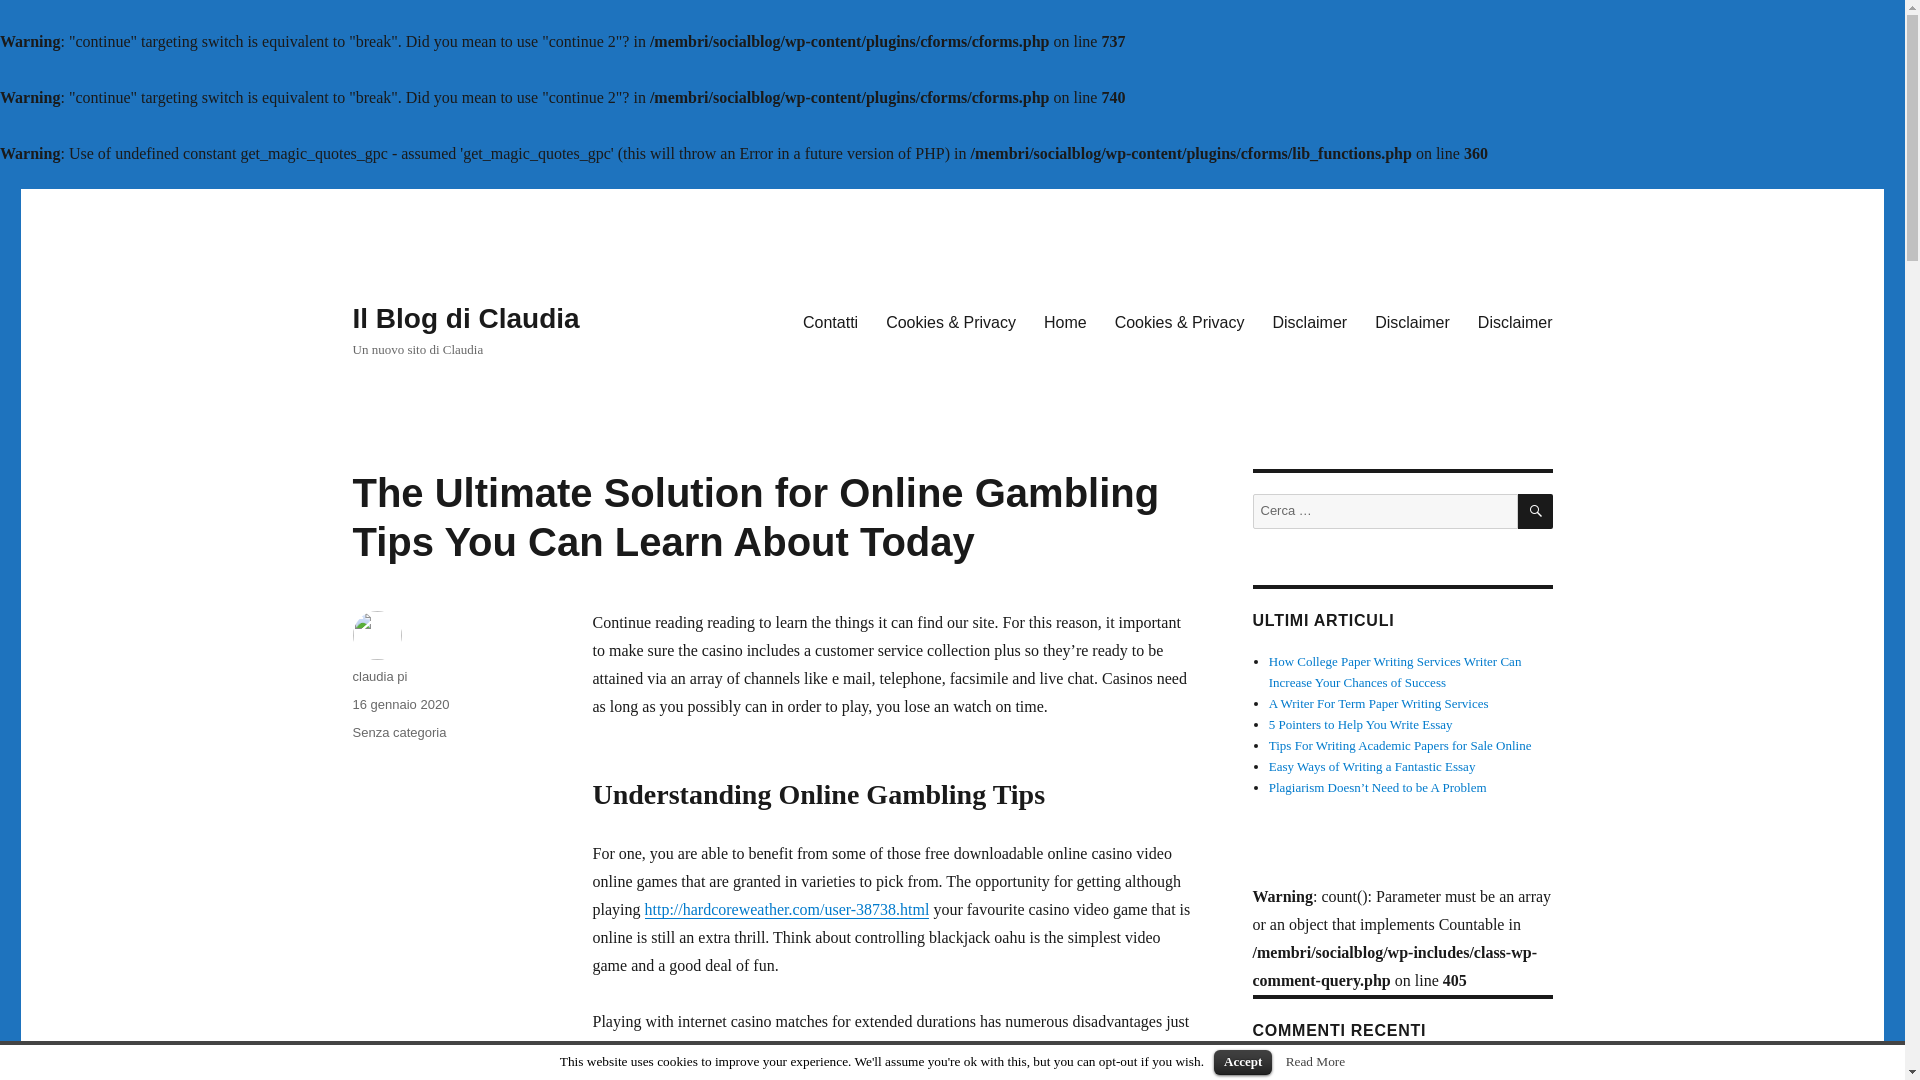 The image size is (1920, 1080). I want to click on Contatti, so click(830, 322).